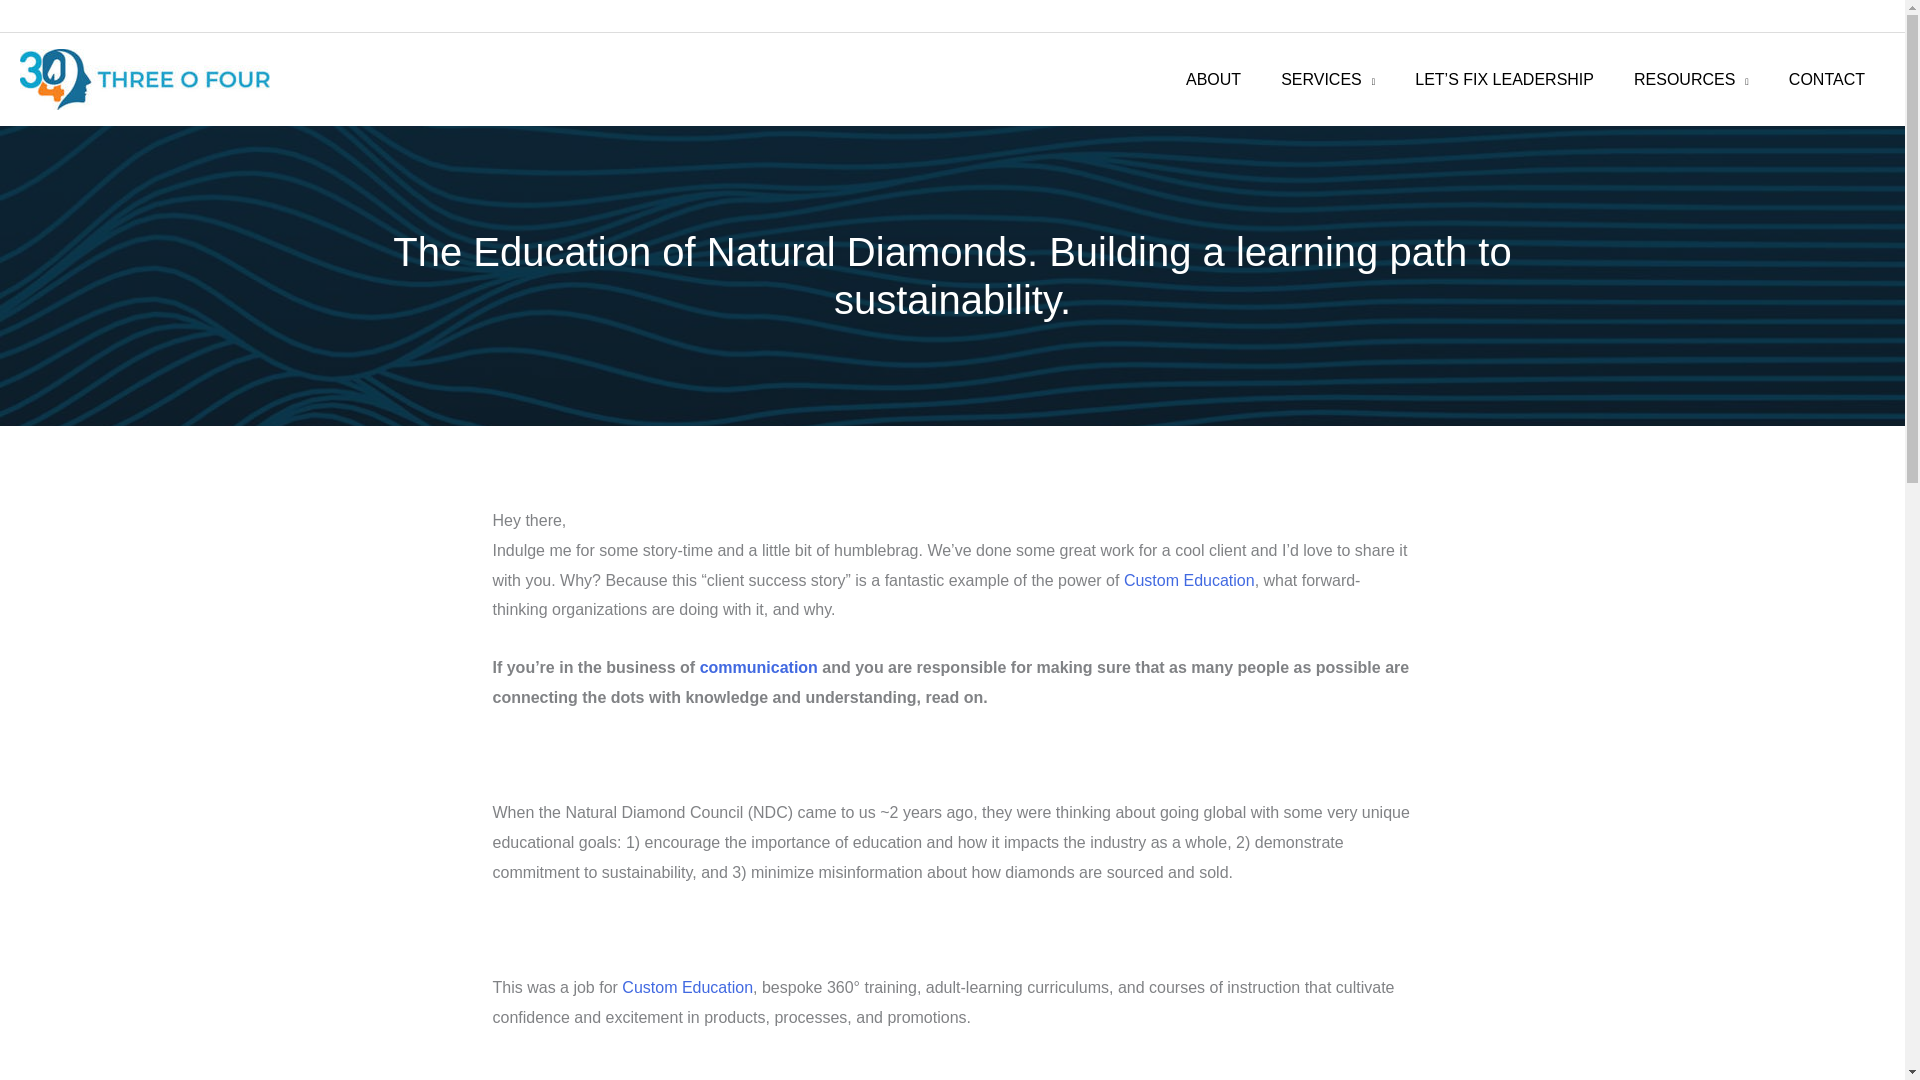 The height and width of the screenshot is (1080, 1920). I want to click on communication, so click(758, 667).